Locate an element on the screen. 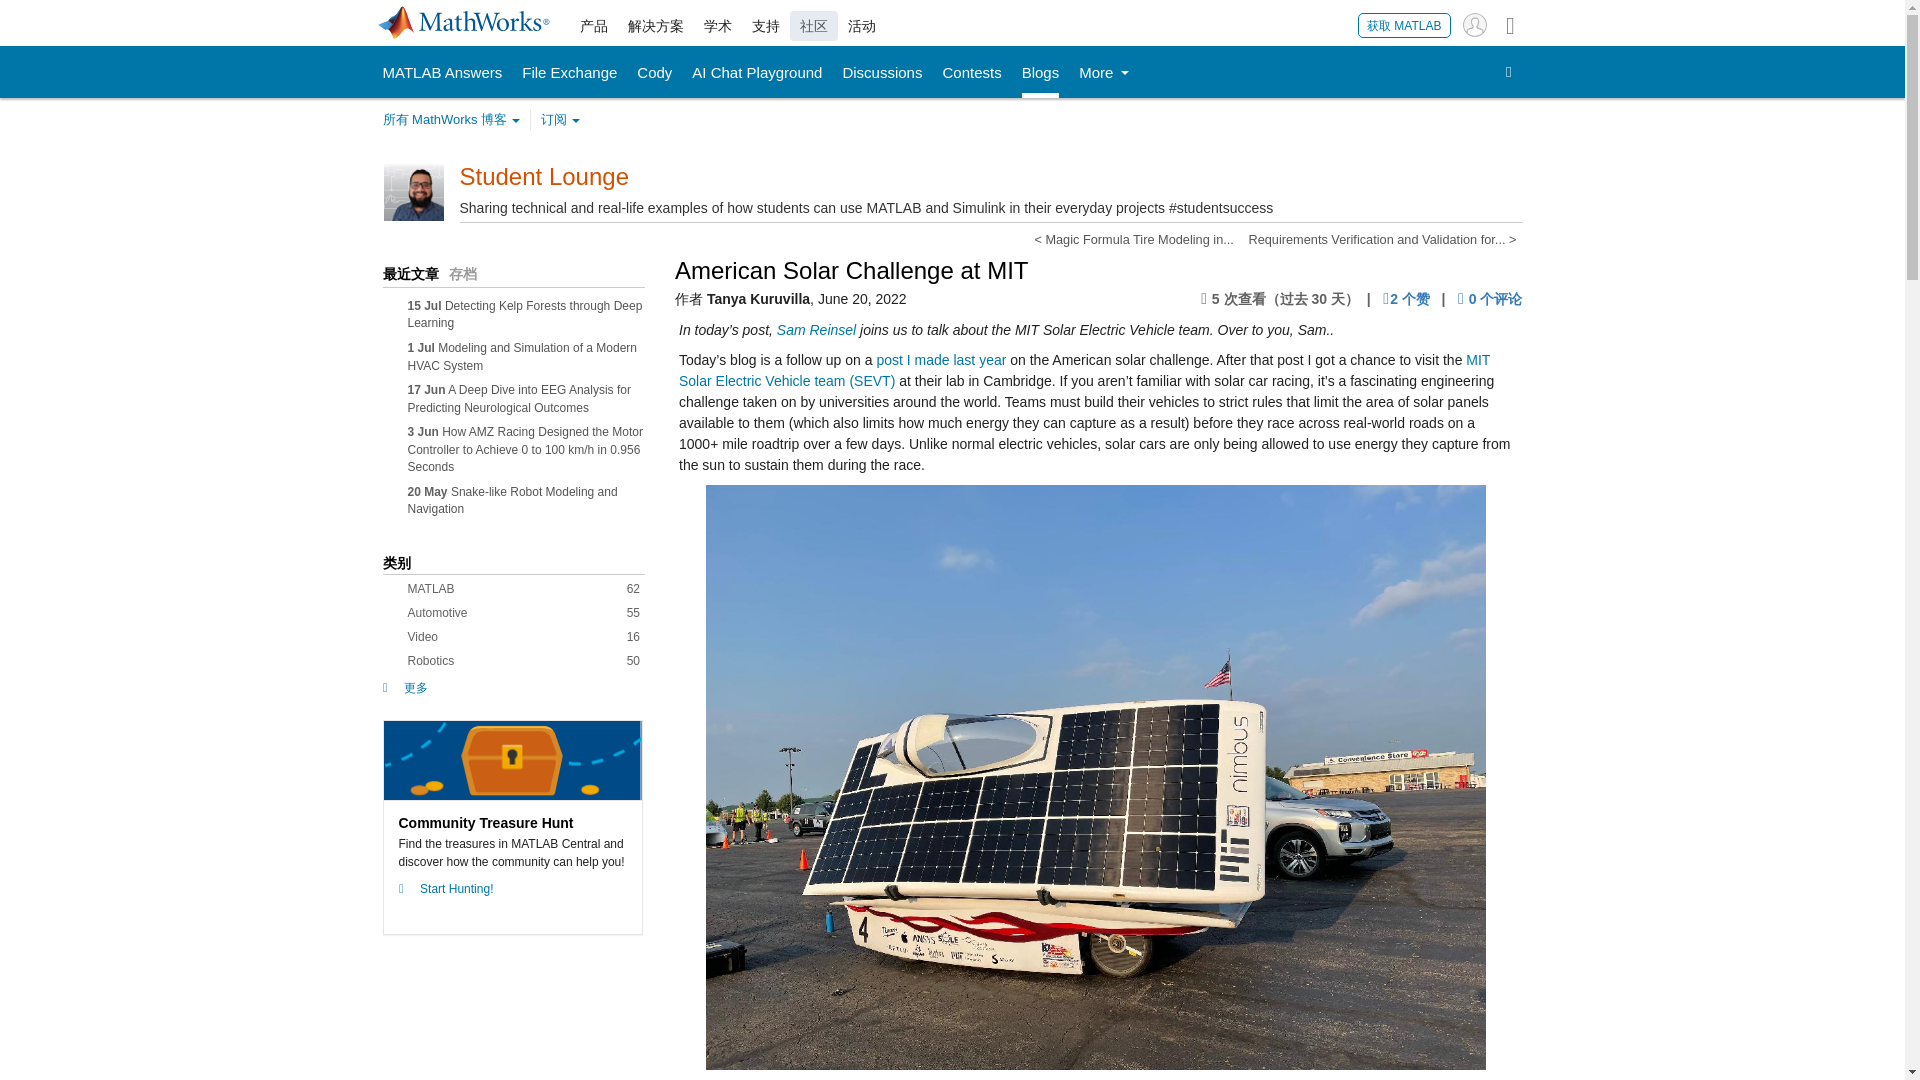 The width and height of the screenshot is (1920, 1080). Matrix Menu is located at coordinates (1510, 24).